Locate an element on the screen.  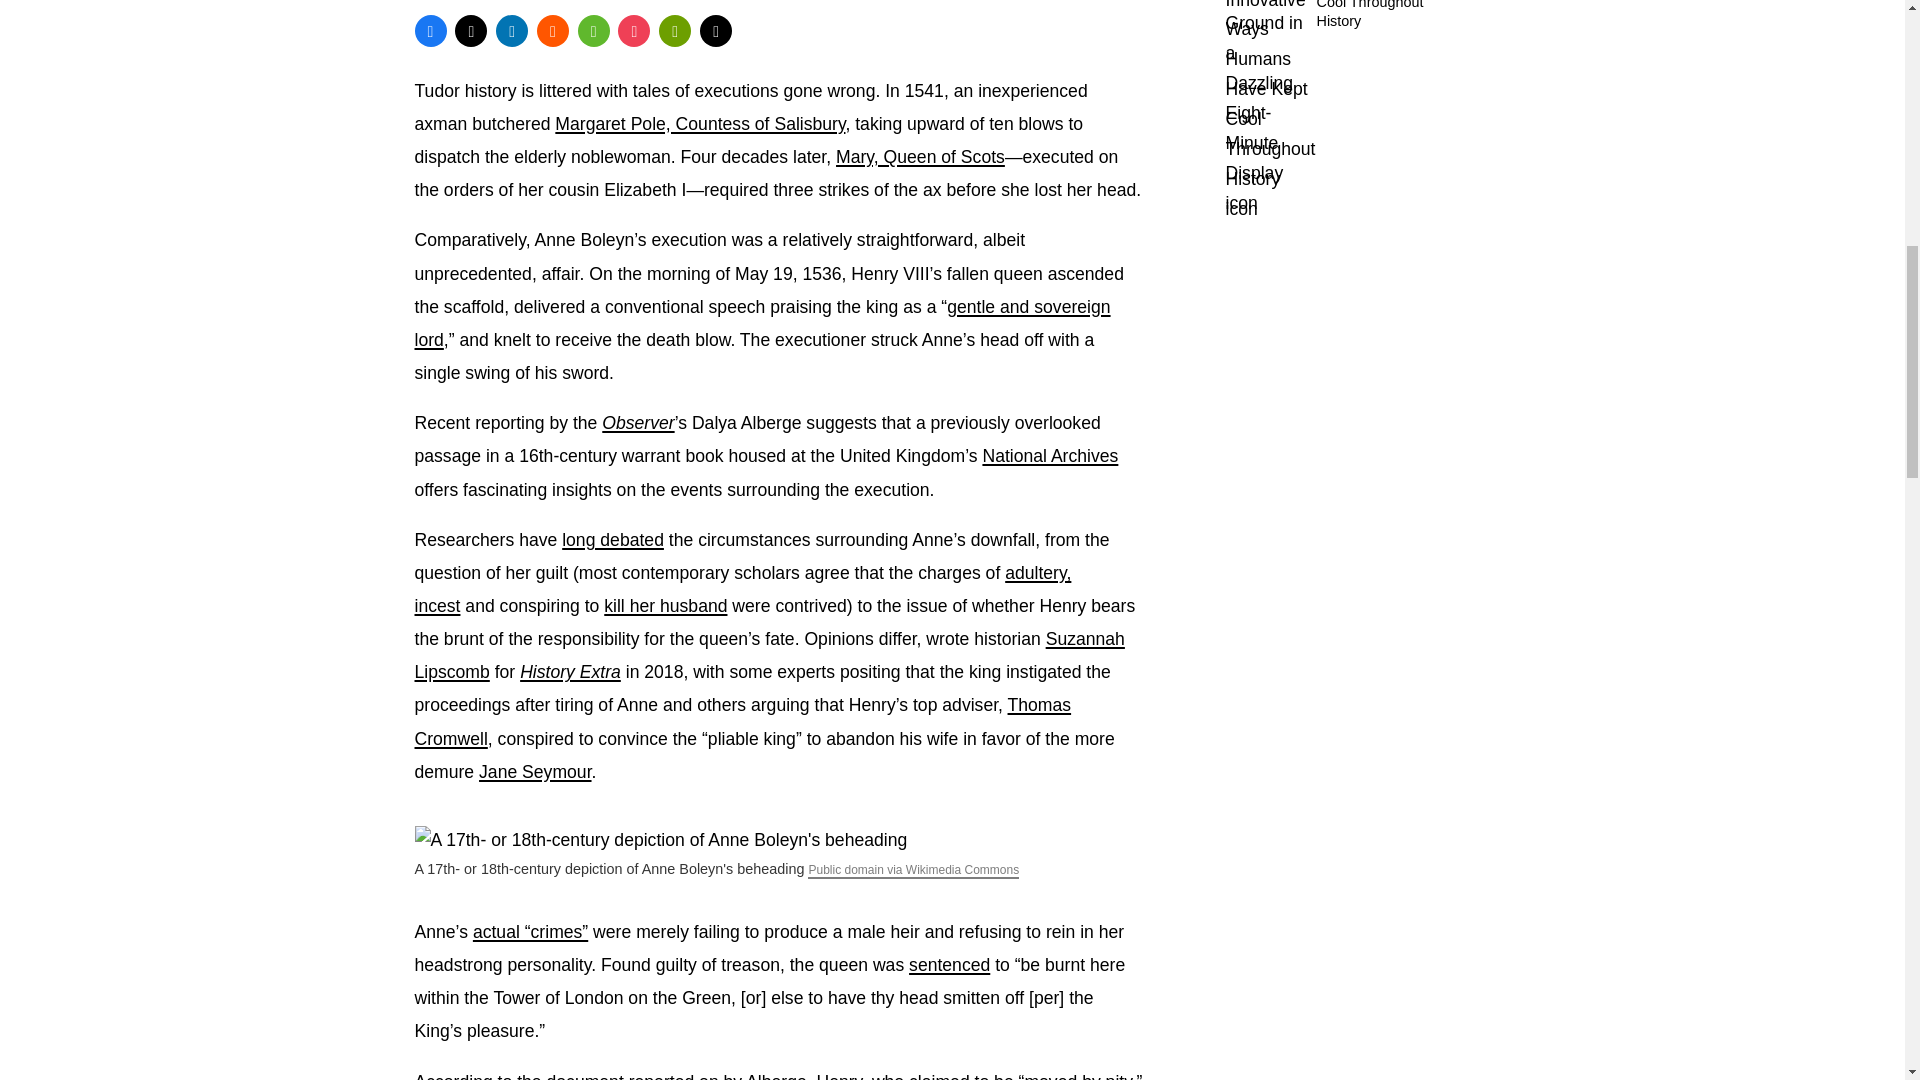
Reddit is located at coordinates (552, 31).